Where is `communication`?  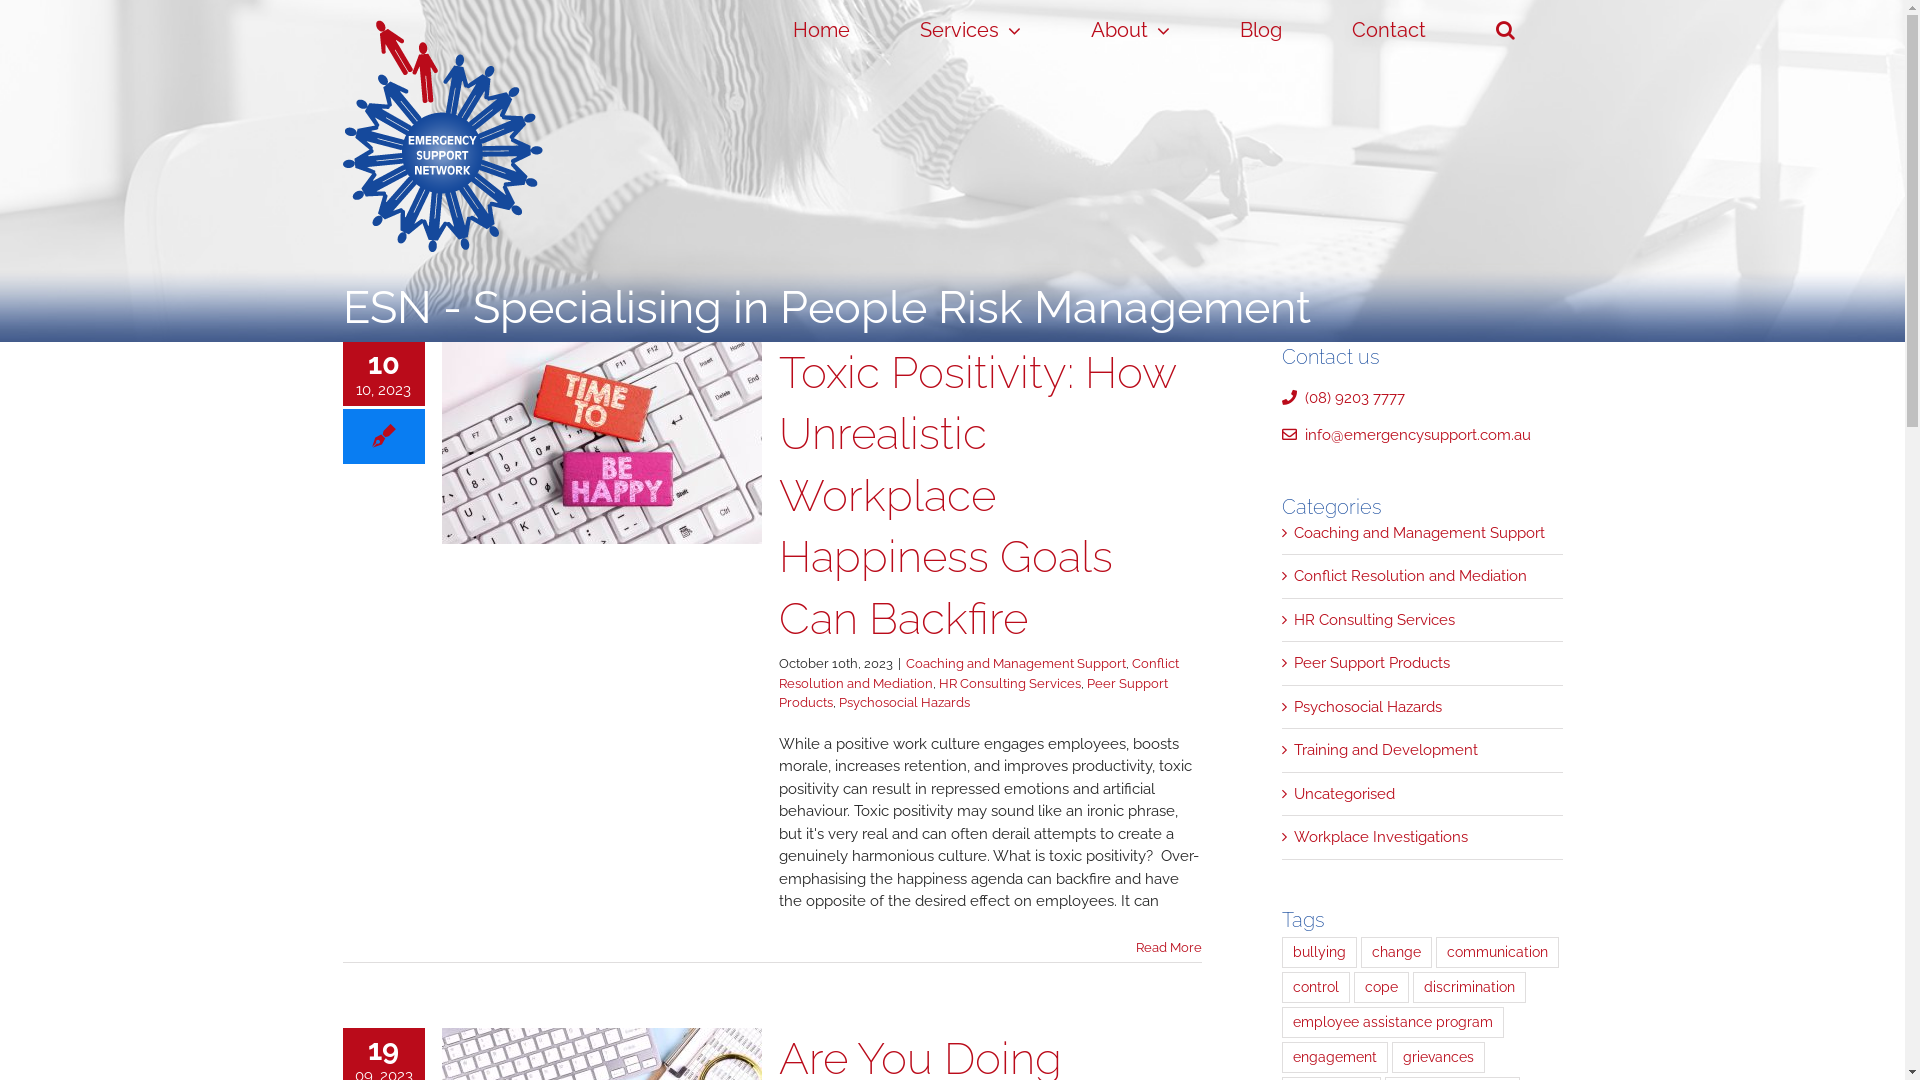
communication is located at coordinates (1498, 952).